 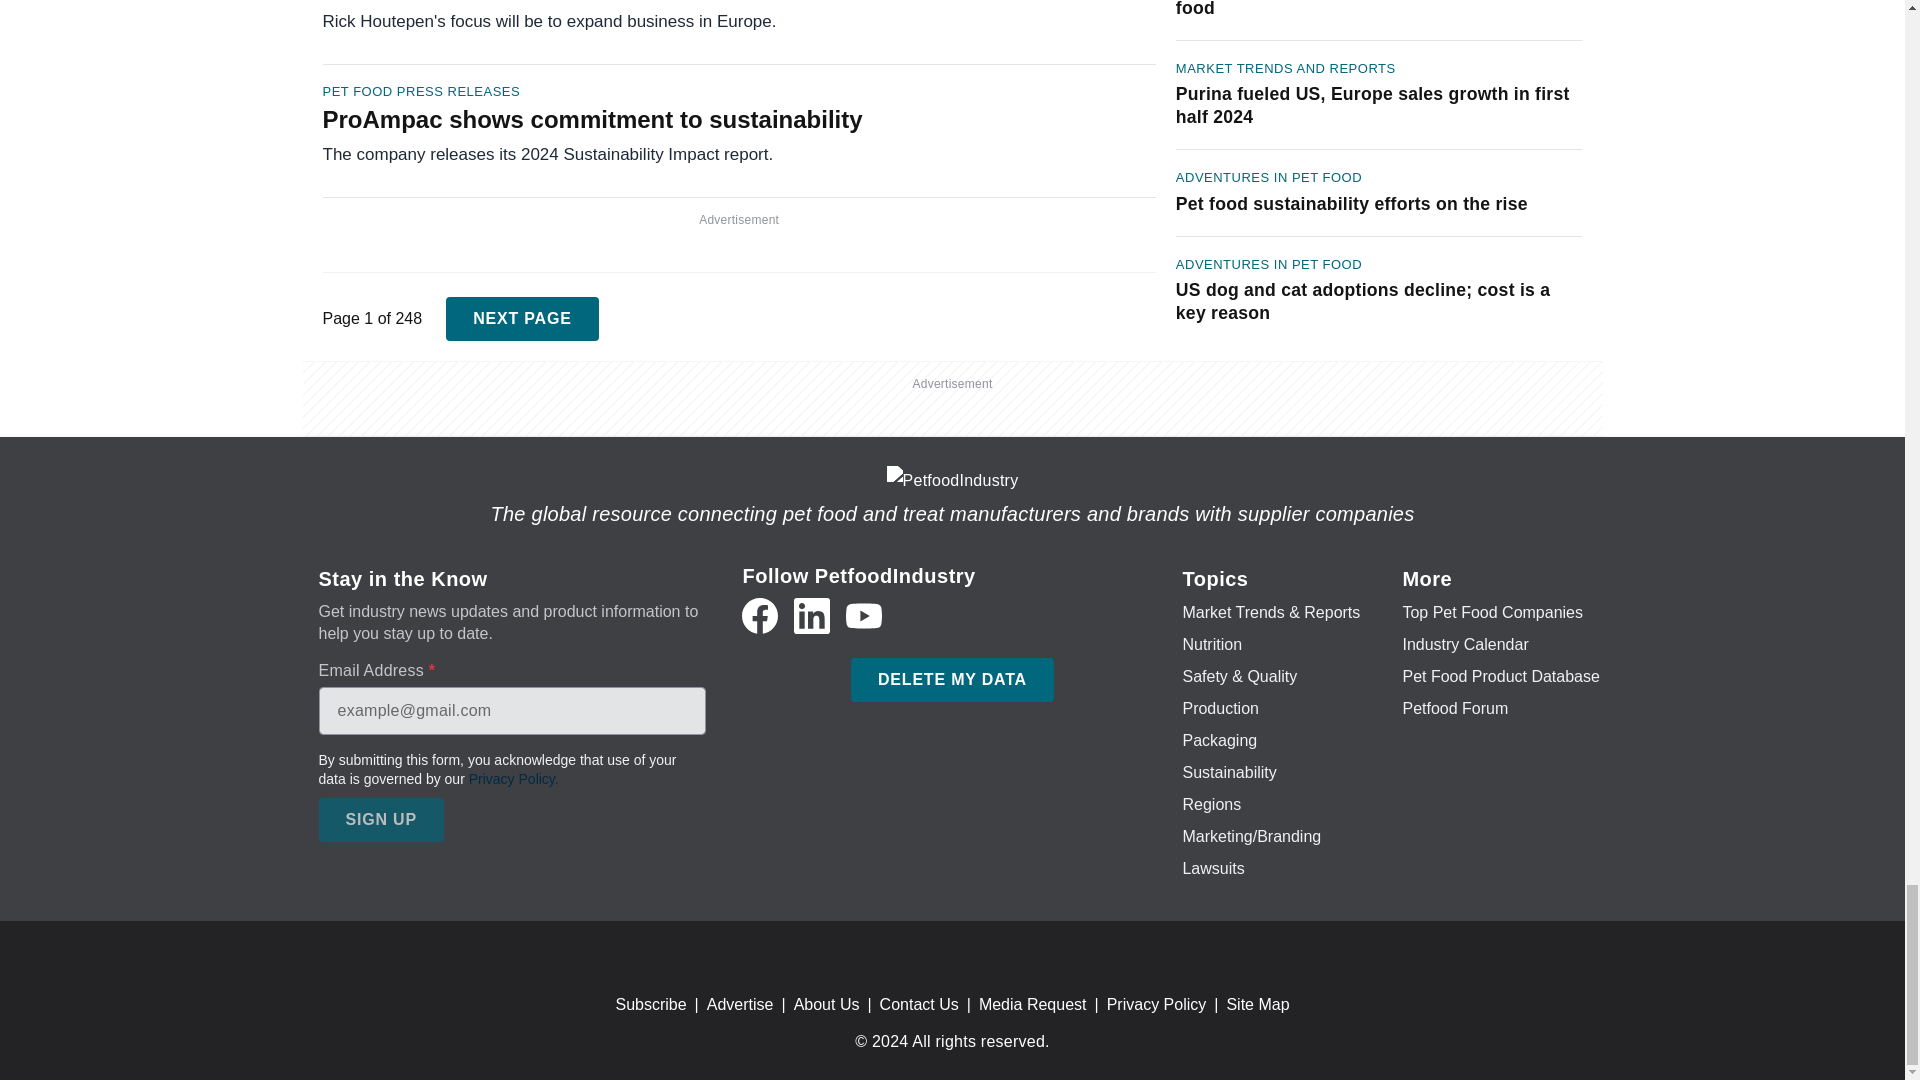 I want to click on Facebook icon, so click(x=759, y=616).